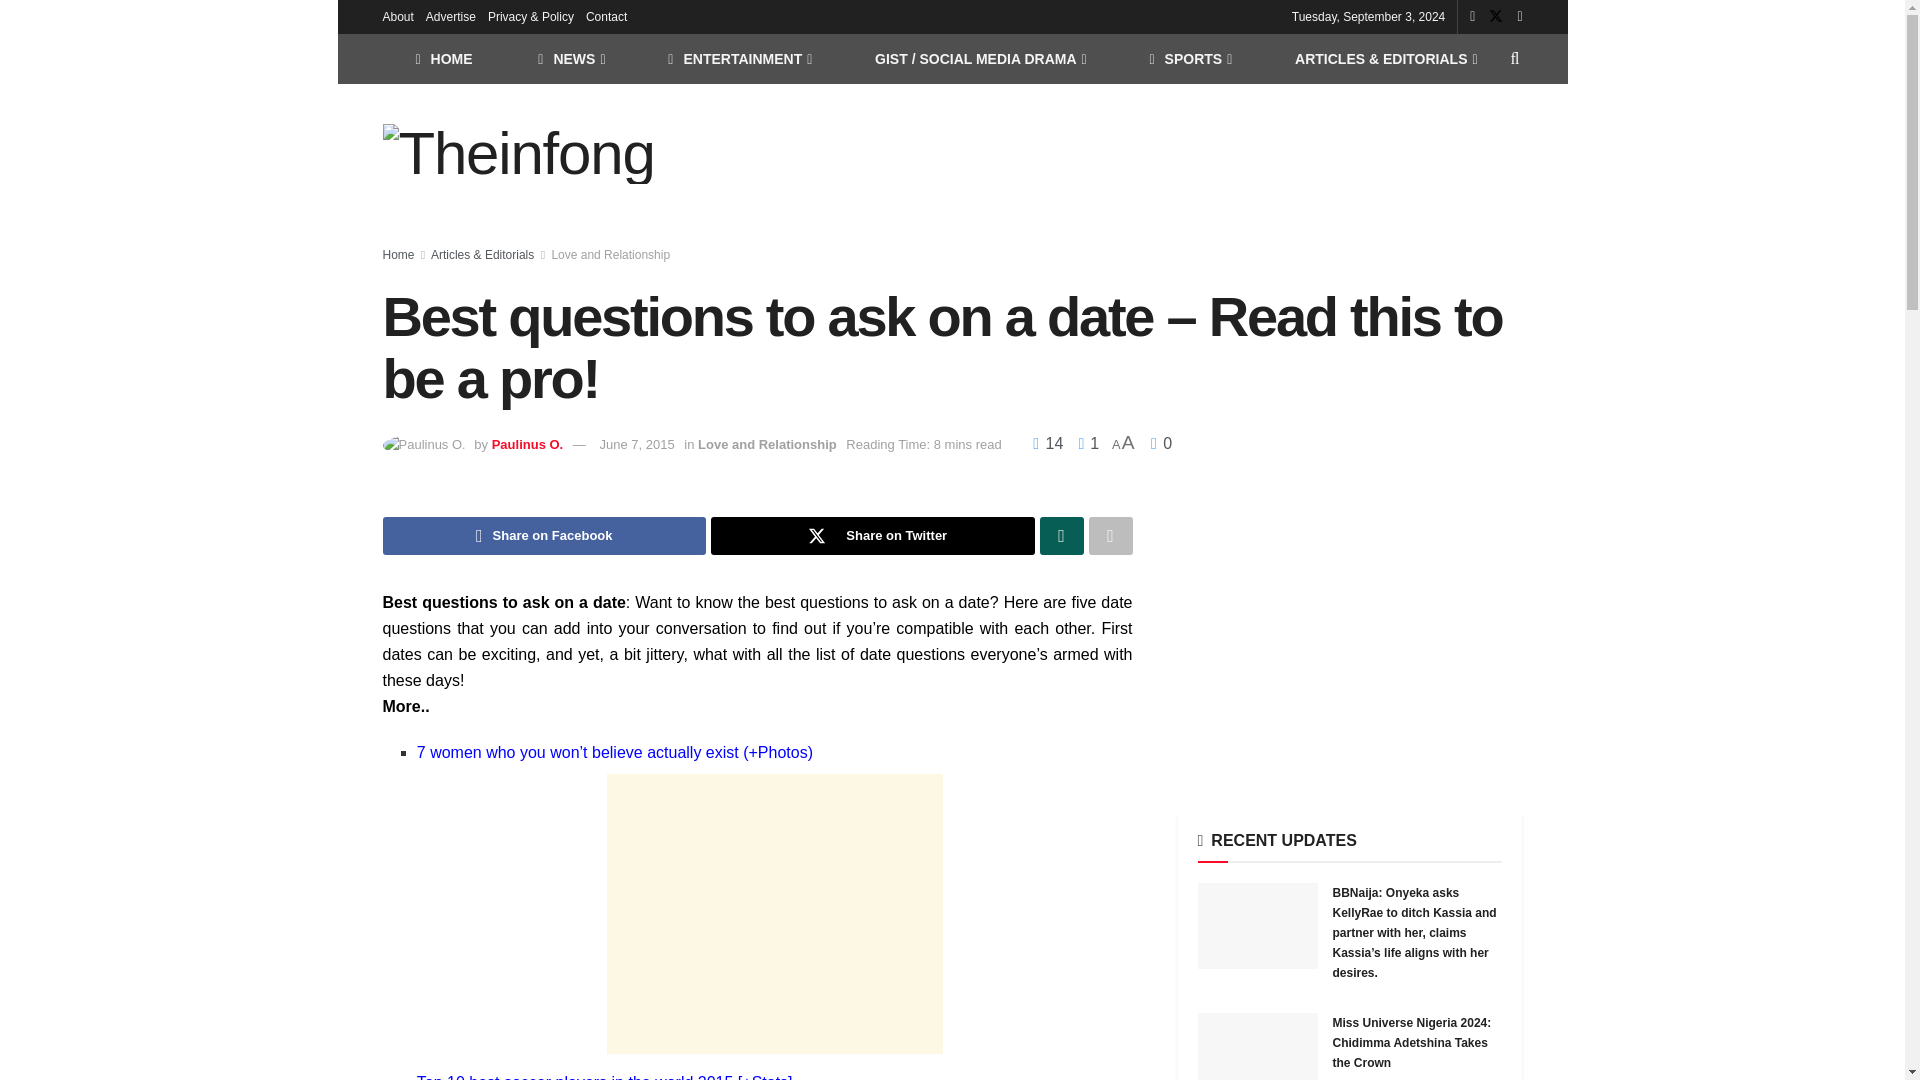 The width and height of the screenshot is (1920, 1080). What do you see at coordinates (1190, 58) in the screenshot?
I see `Sport` at bounding box center [1190, 58].